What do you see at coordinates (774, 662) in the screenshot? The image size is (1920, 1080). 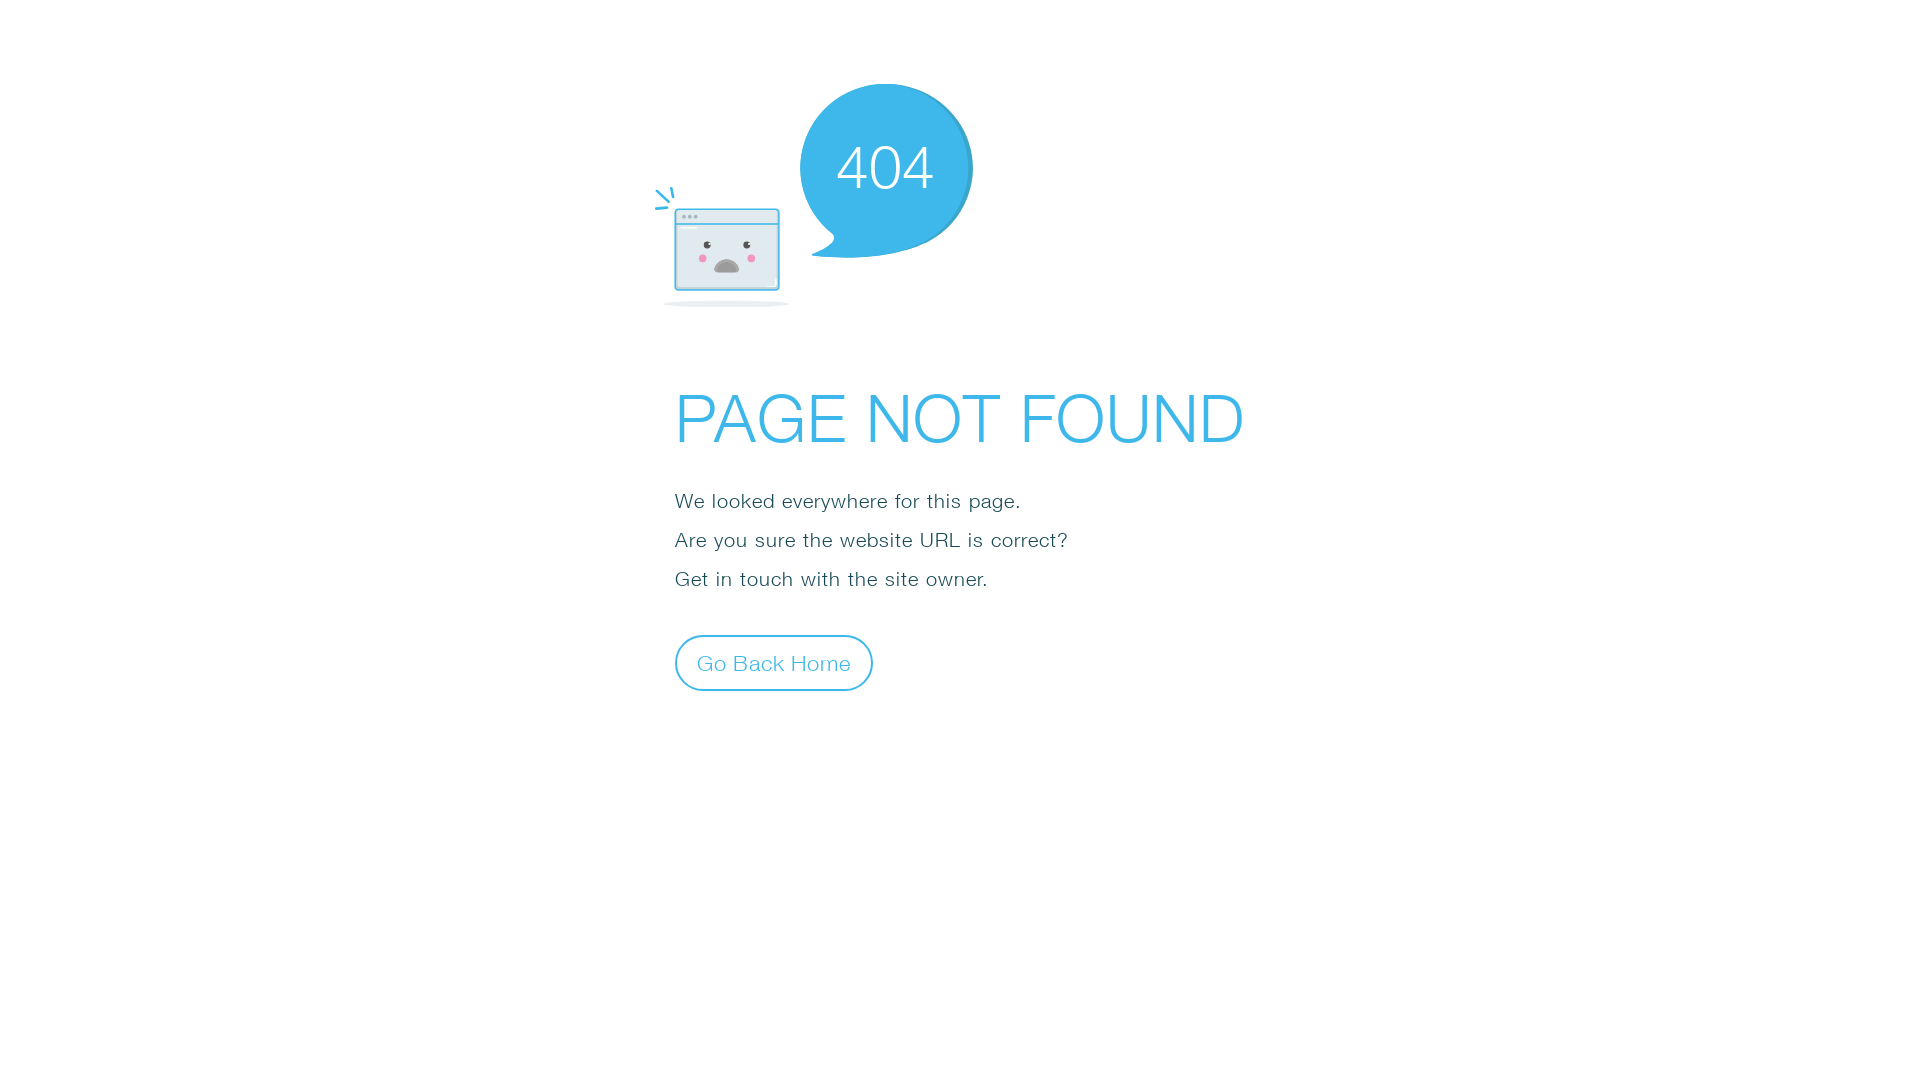 I see `Go Back Home` at bounding box center [774, 662].